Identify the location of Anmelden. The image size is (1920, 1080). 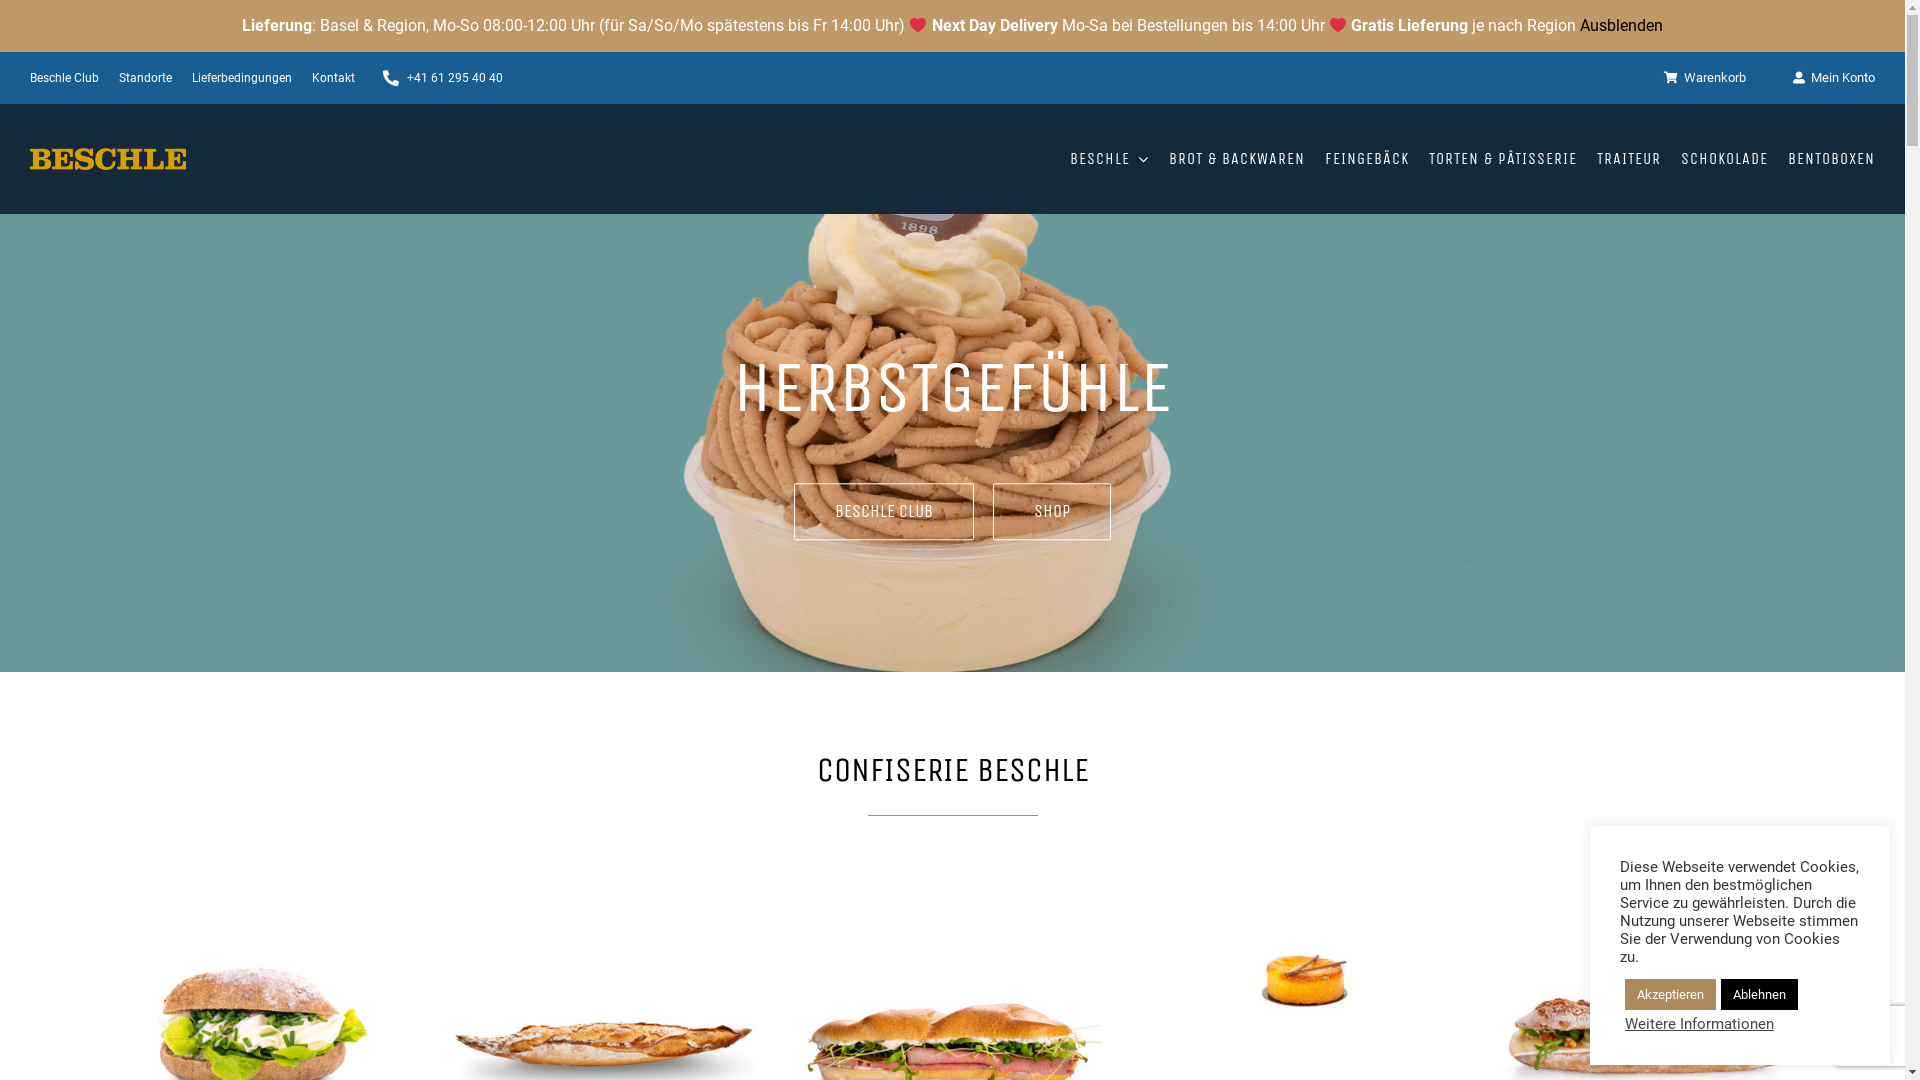
(1756, 290).